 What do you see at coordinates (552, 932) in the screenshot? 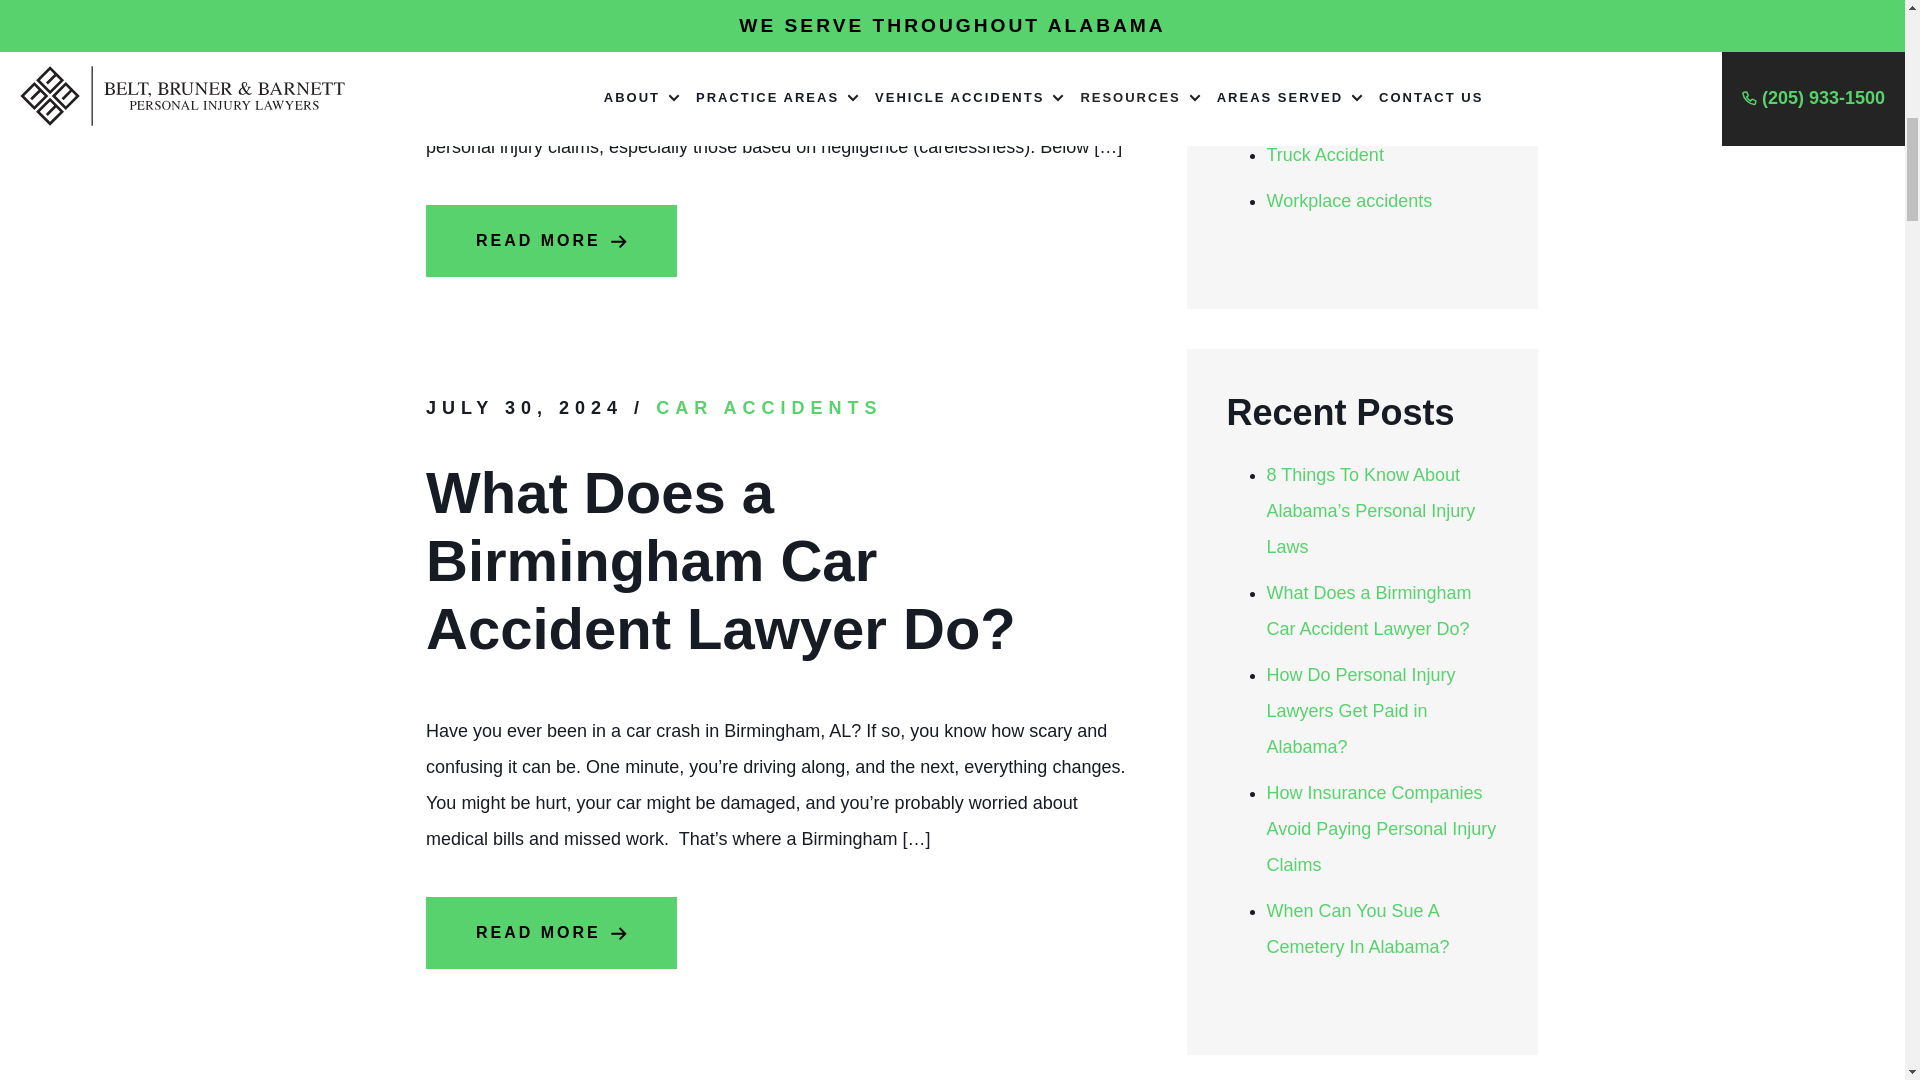
I see `READ MORE` at bounding box center [552, 932].